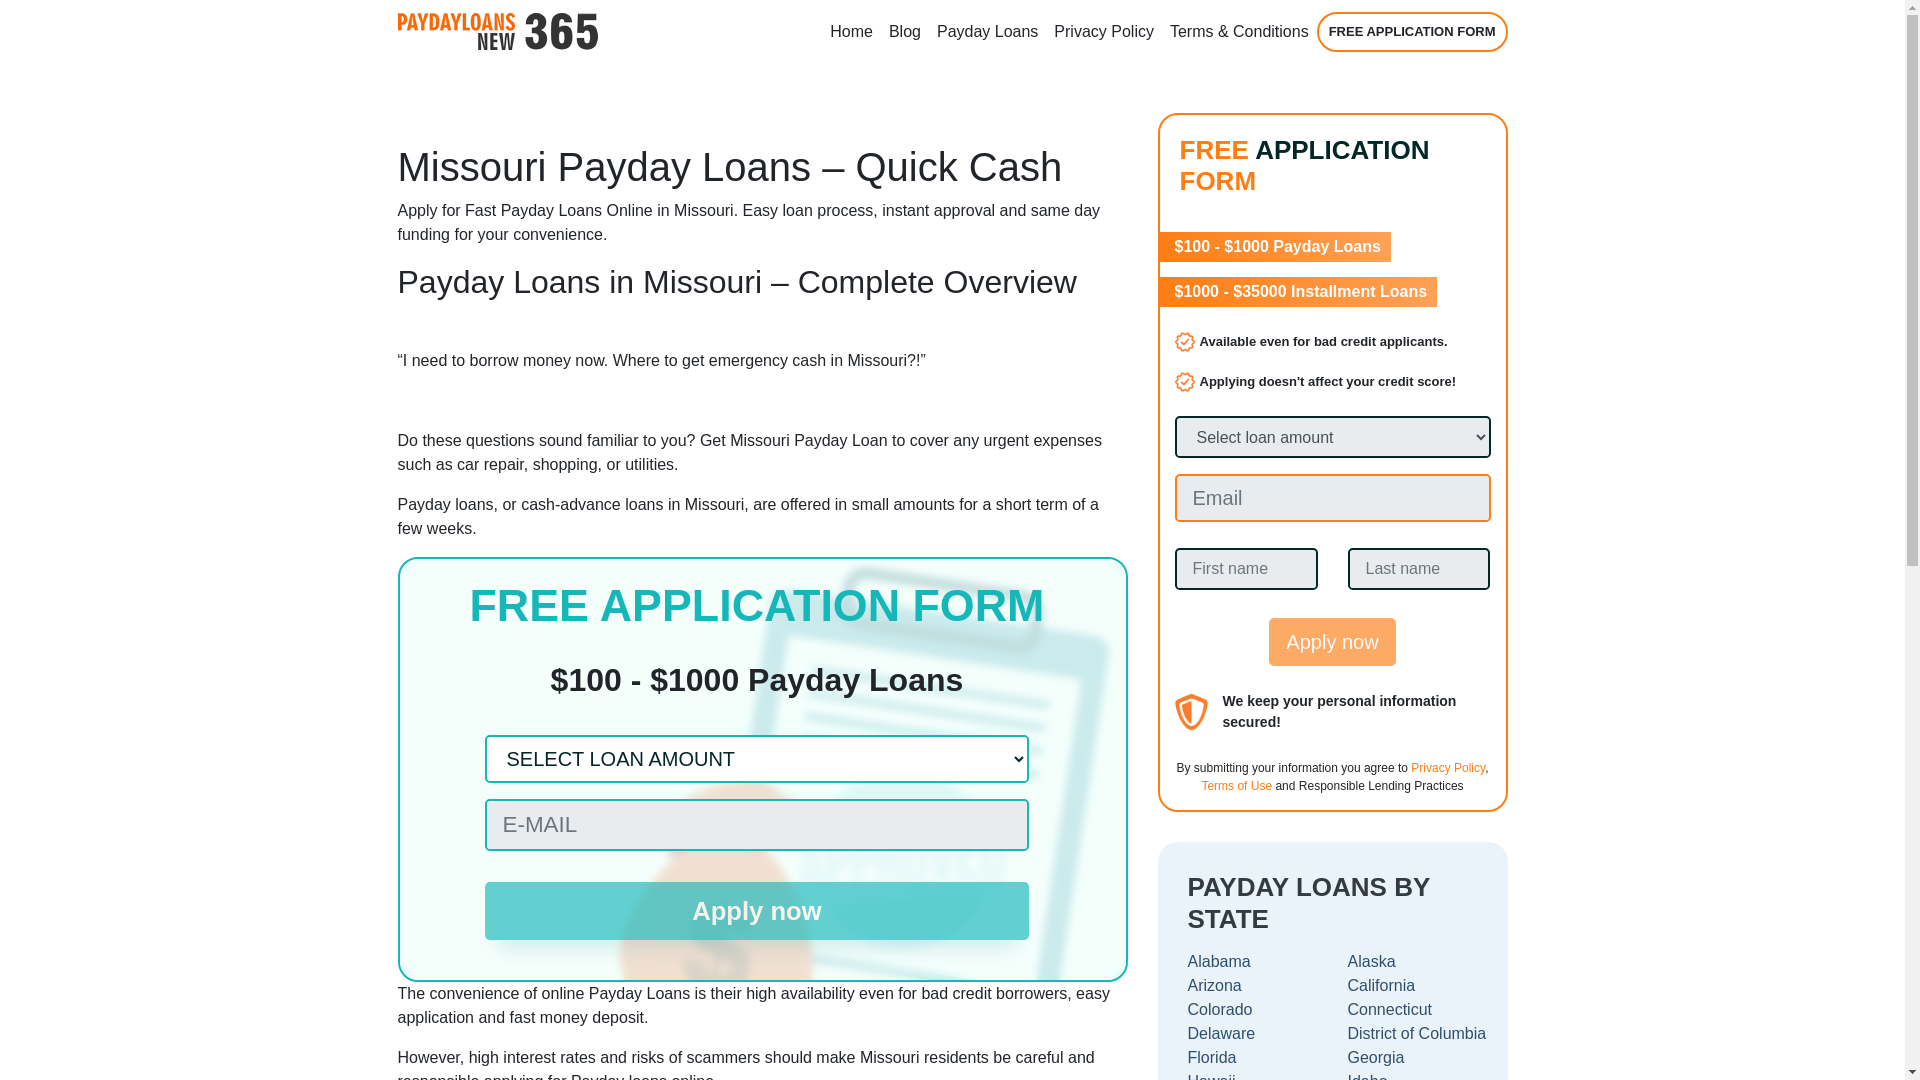 The image size is (1920, 1080). I want to click on Terms of Use, so click(1236, 785).